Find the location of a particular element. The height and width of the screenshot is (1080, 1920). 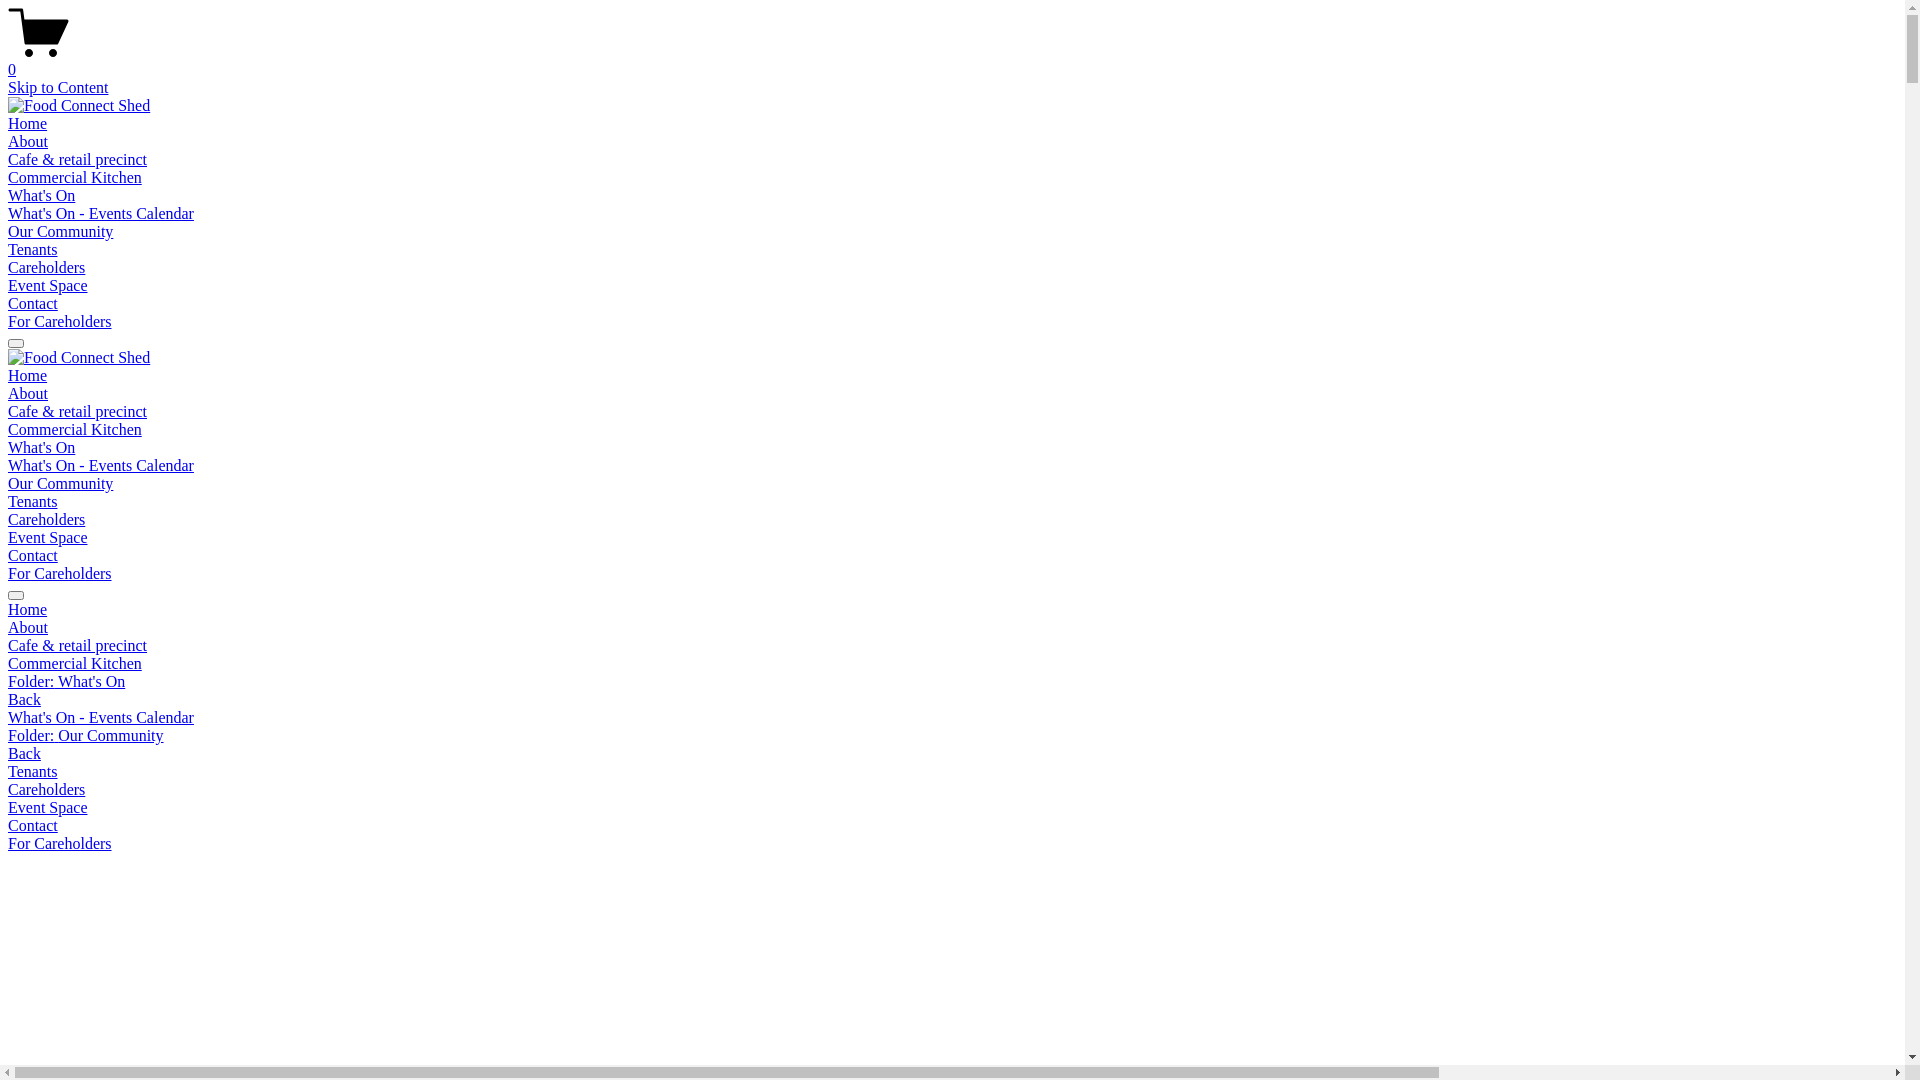

Folder: What's On is located at coordinates (952, 682).